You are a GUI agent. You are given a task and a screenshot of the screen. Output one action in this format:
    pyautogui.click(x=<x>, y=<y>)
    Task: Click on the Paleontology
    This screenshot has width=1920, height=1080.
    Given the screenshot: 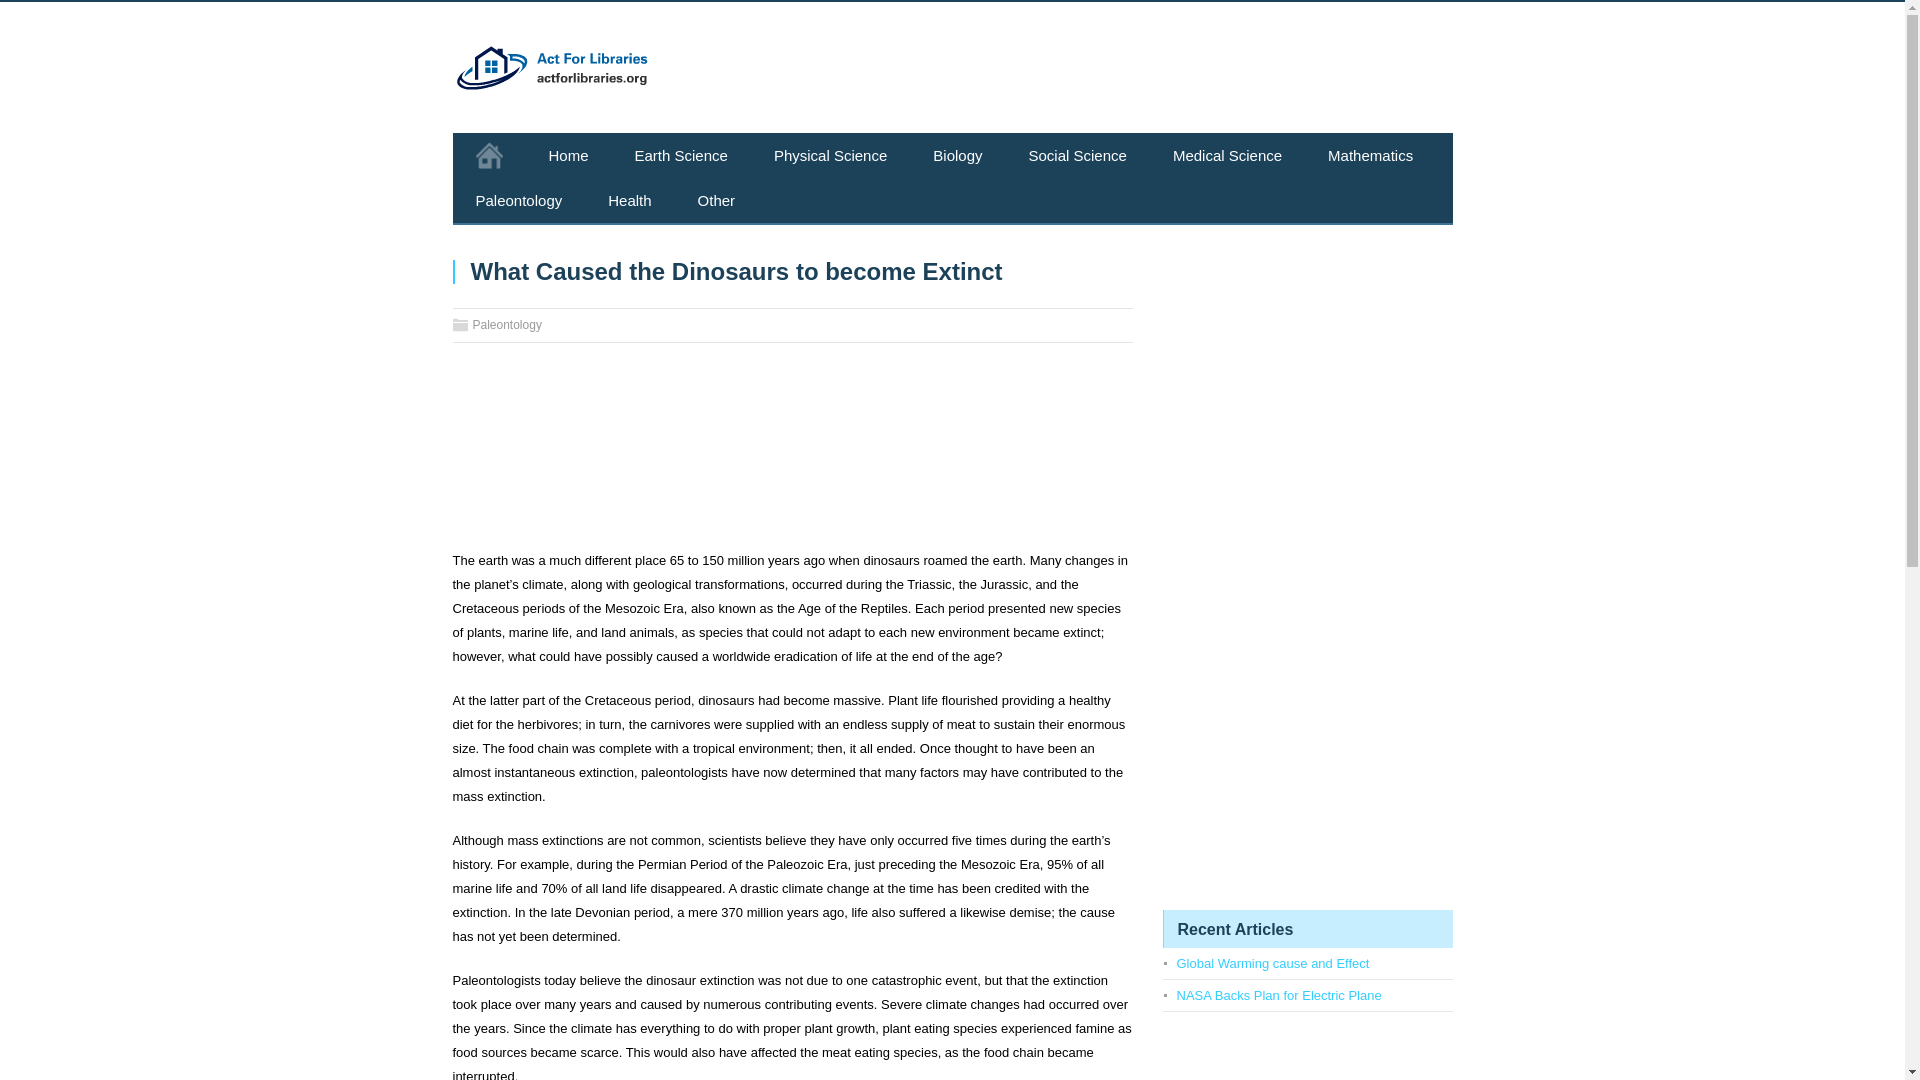 What is the action you would take?
    pyautogui.click(x=518, y=200)
    